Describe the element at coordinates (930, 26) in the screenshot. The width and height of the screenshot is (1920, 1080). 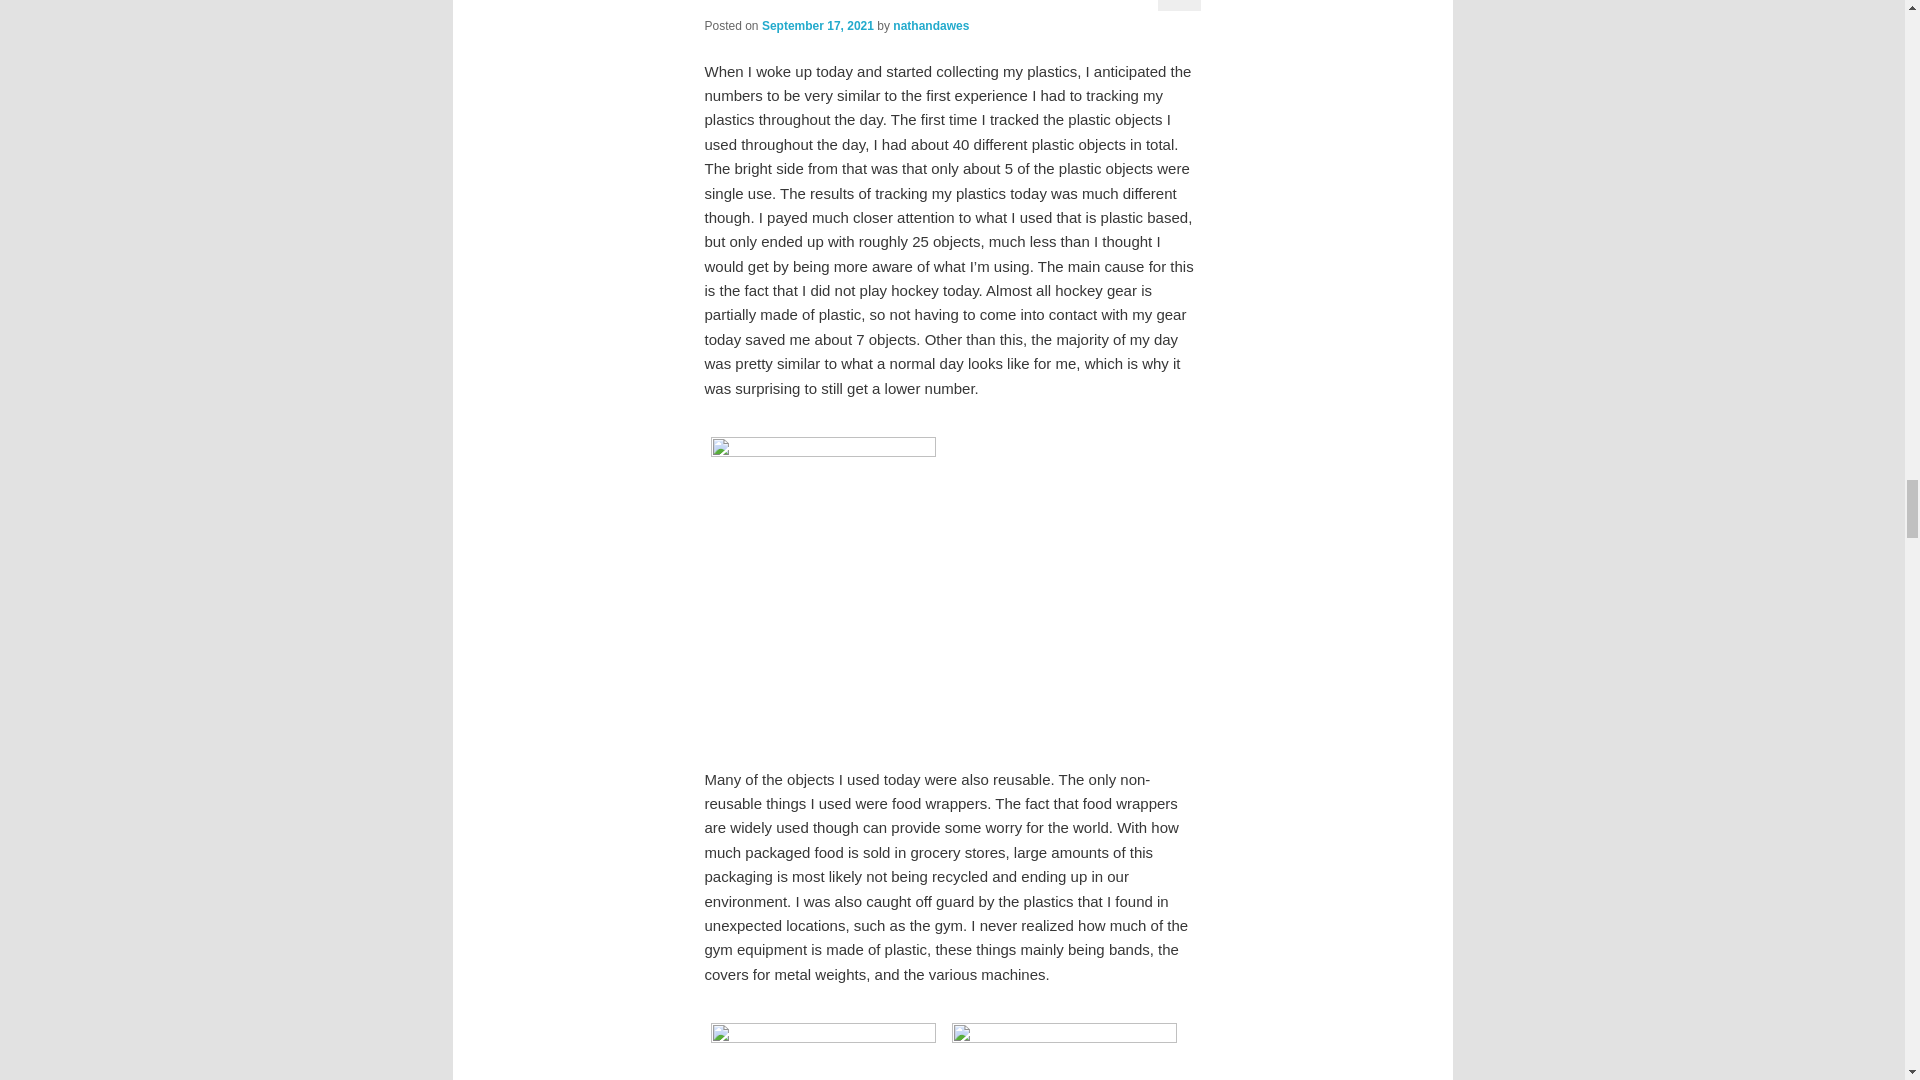
I see `nathandawes` at that location.